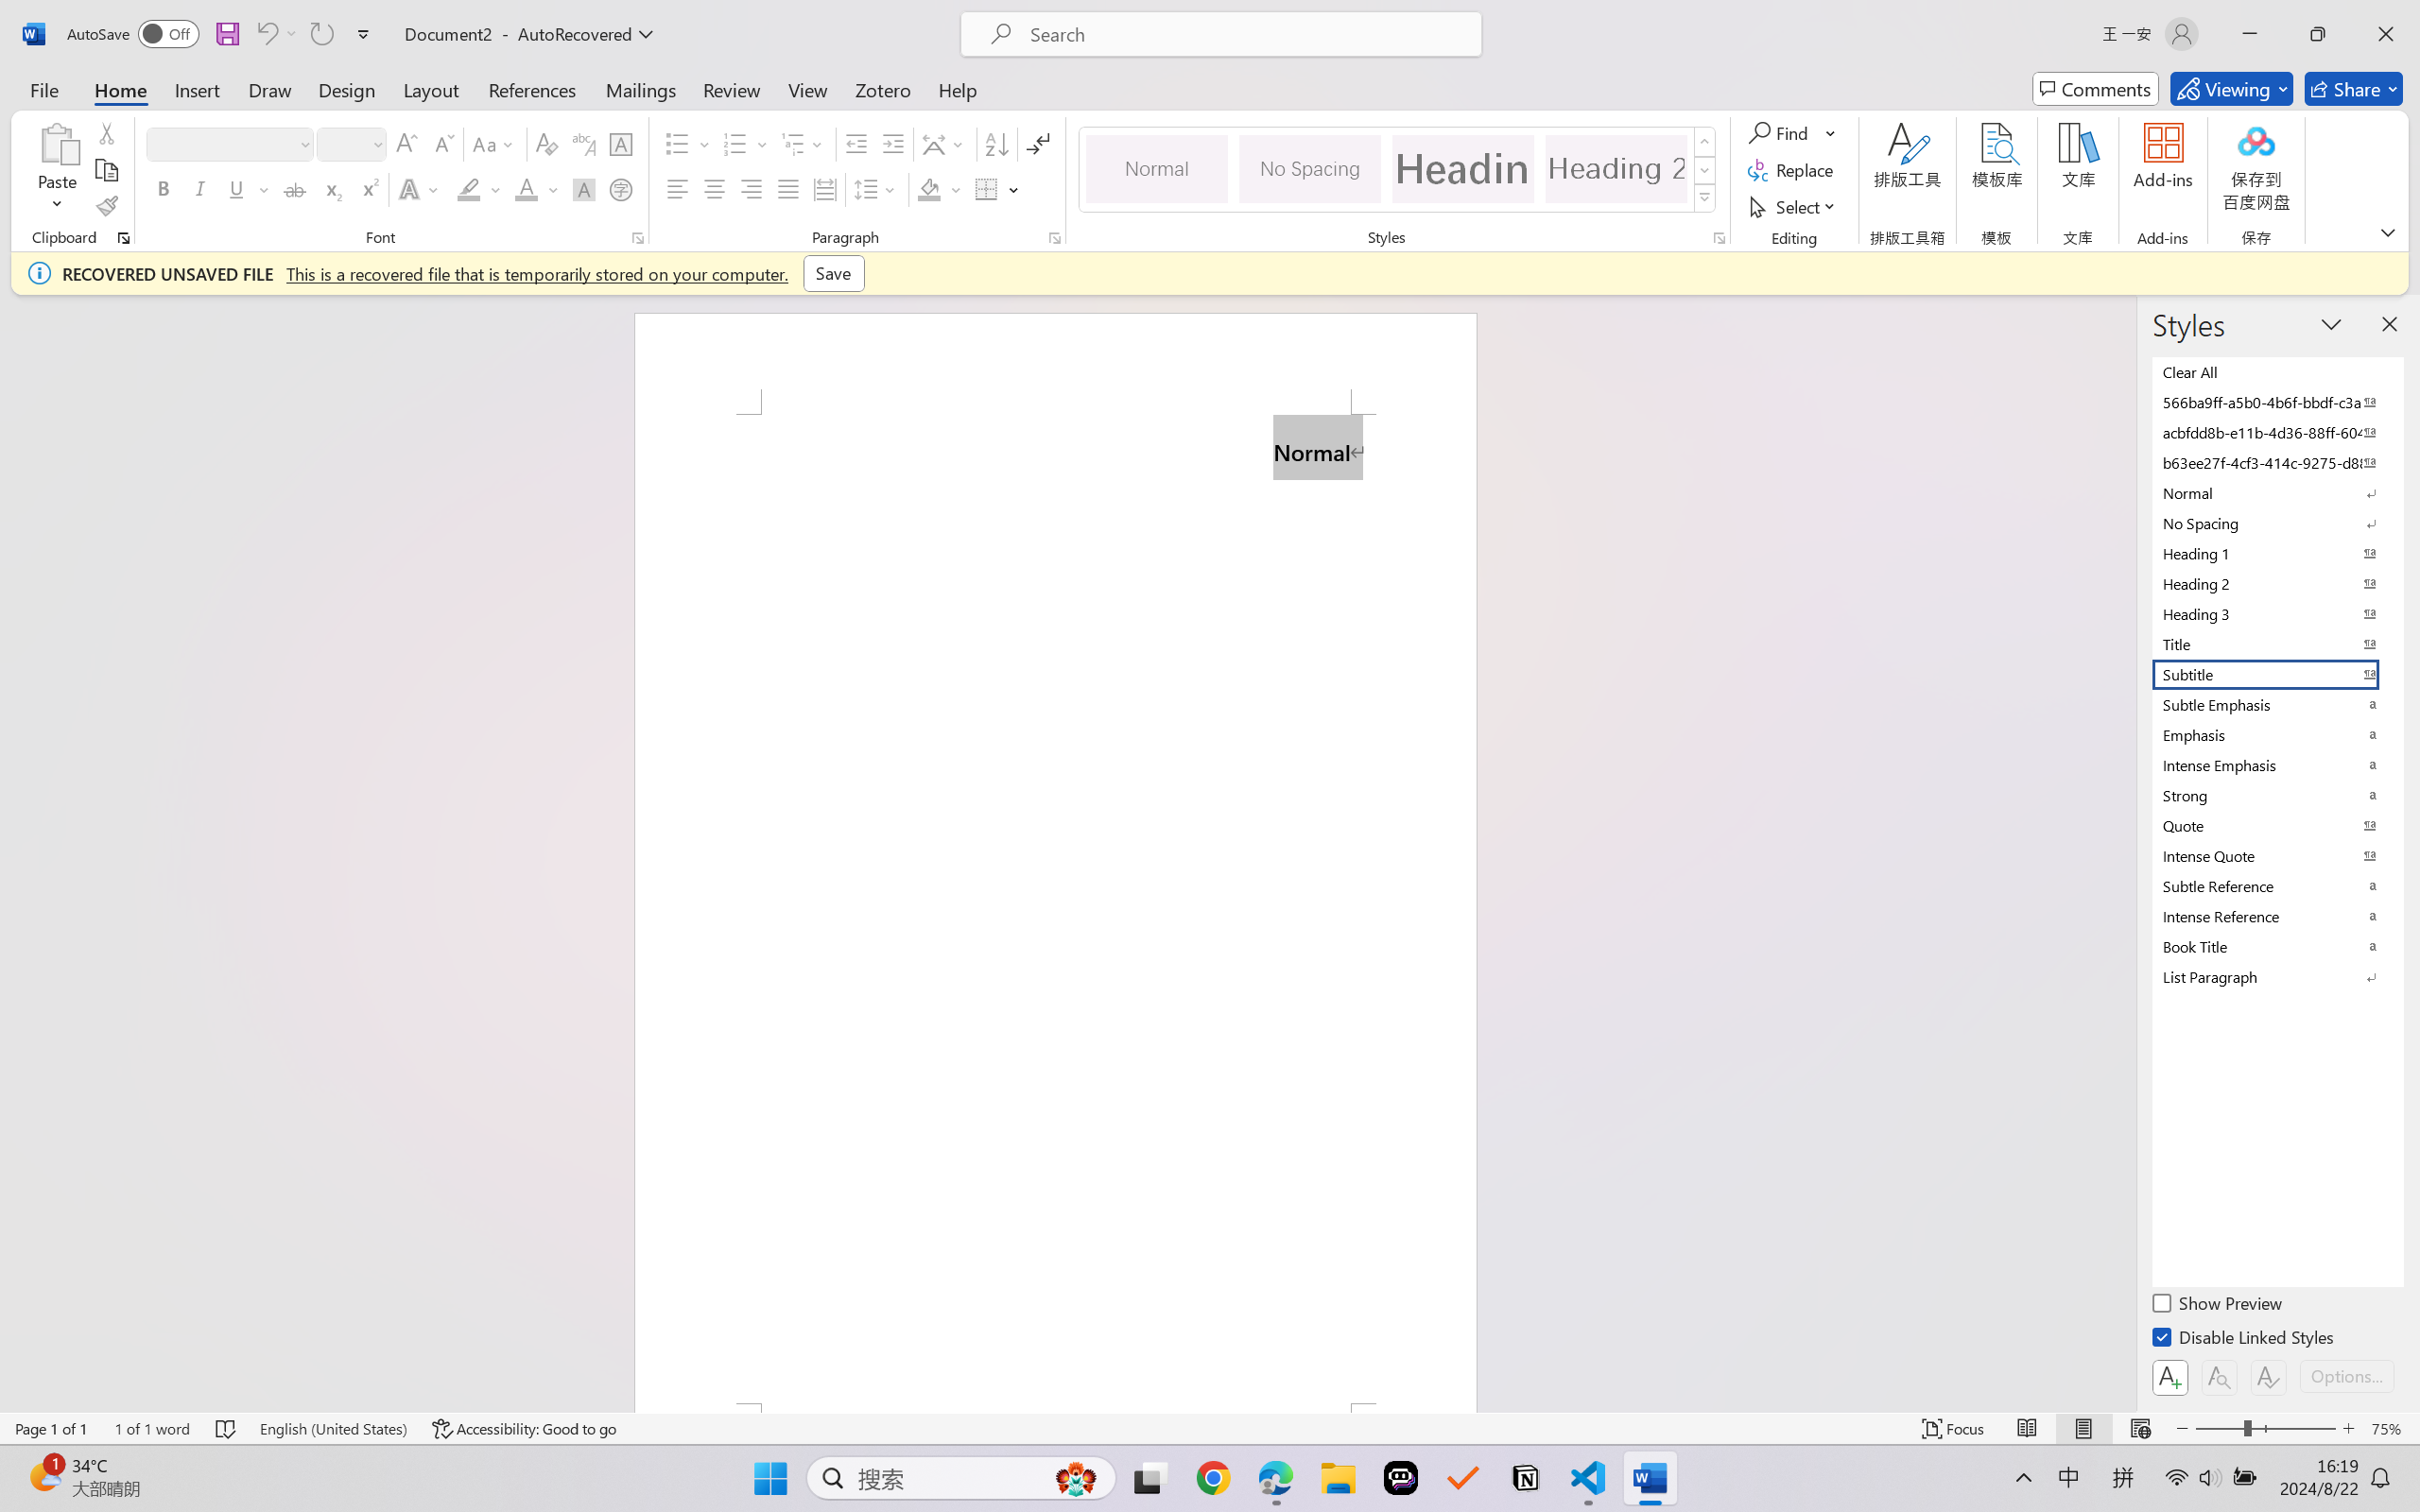  Describe the element at coordinates (331, 189) in the screenshot. I see `Subscript` at that location.